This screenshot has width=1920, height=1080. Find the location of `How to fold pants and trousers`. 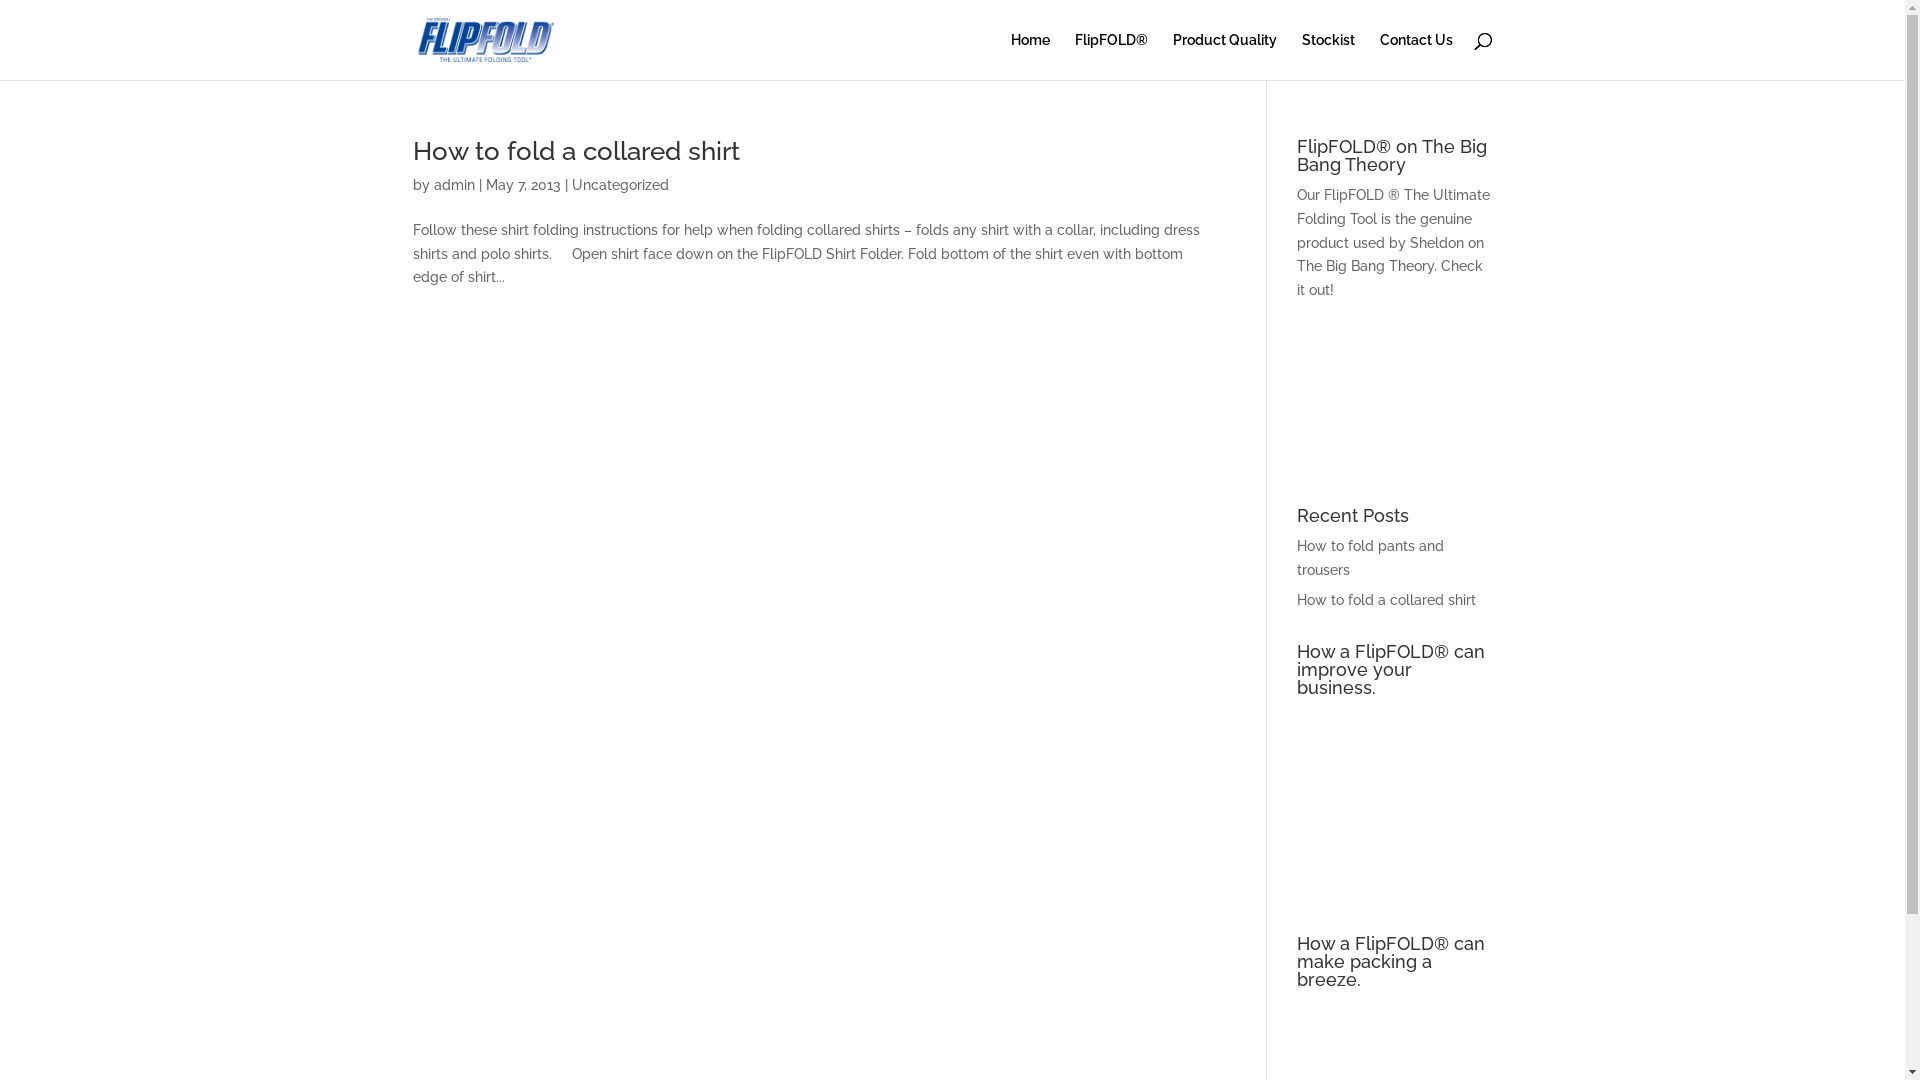

How to fold pants and trousers is located at coordinates (1370, 558).